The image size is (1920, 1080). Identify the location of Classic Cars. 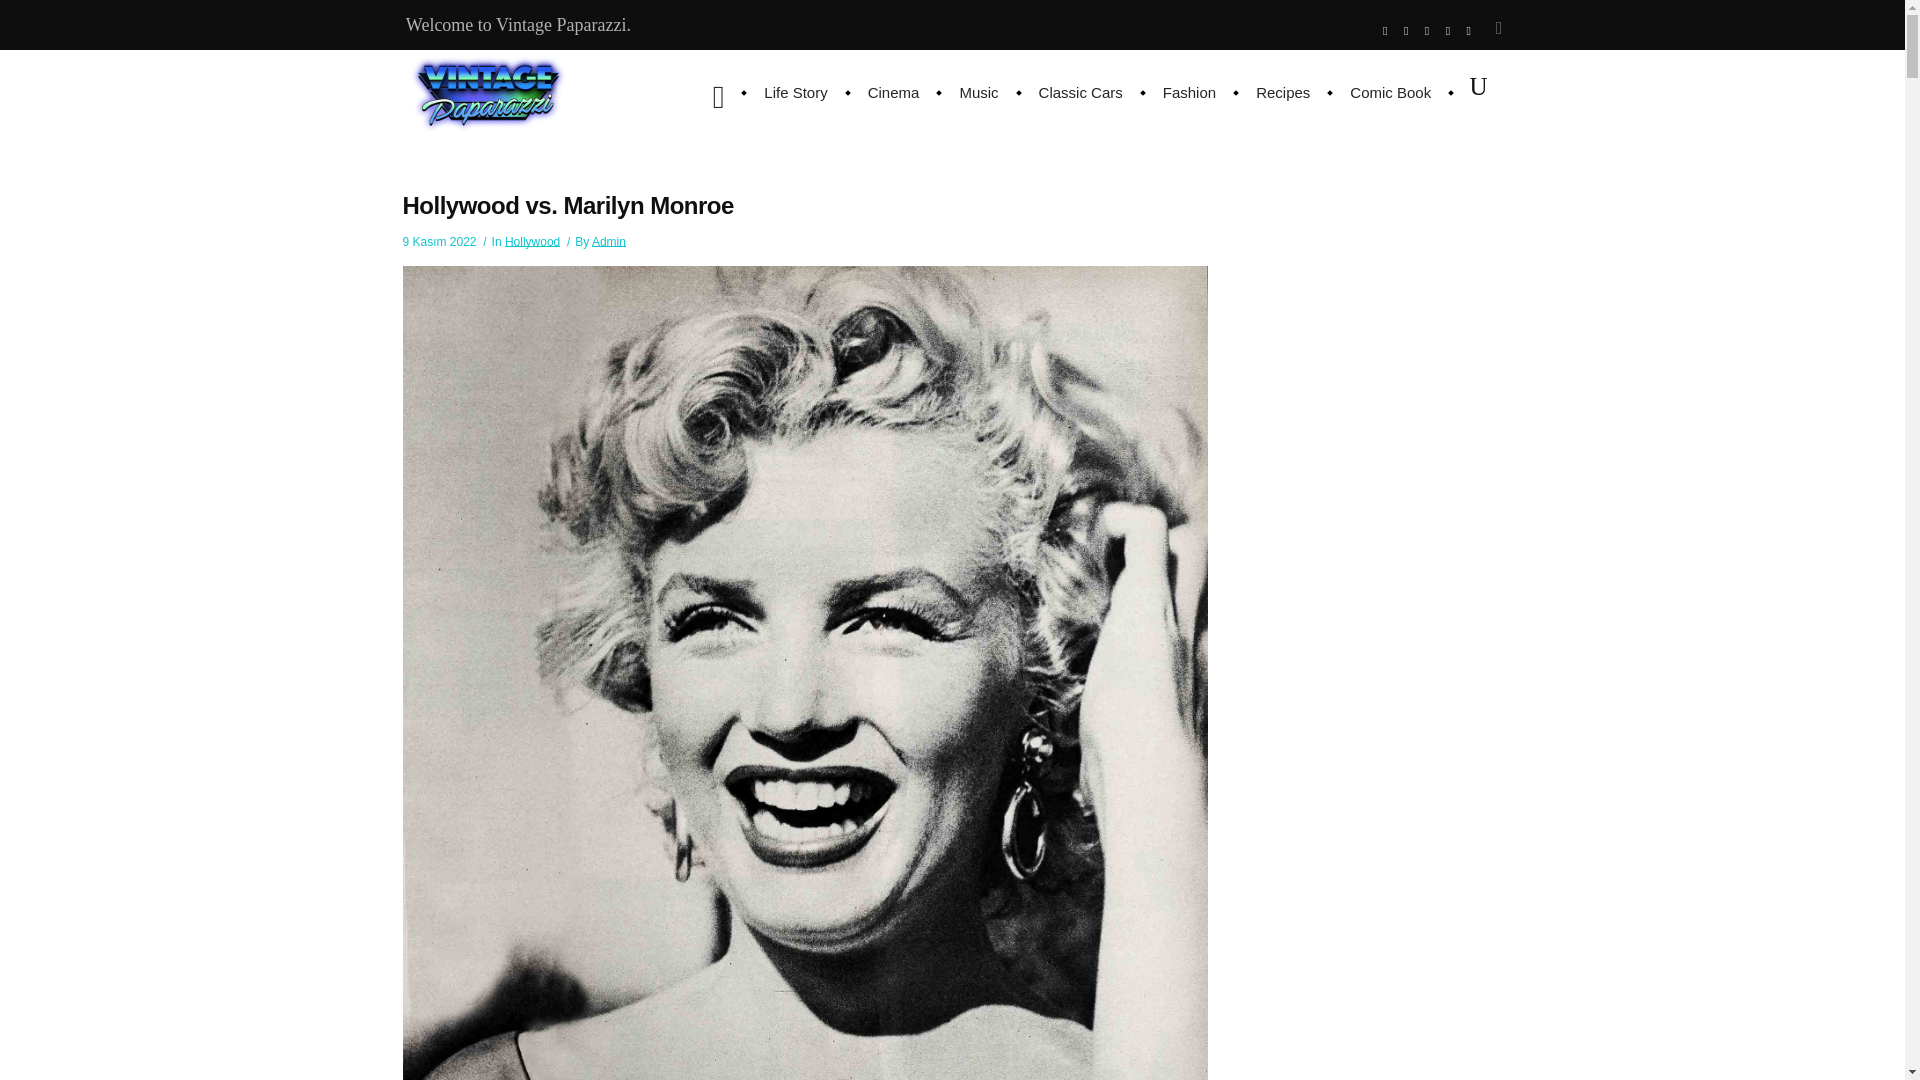
(1080, 92).